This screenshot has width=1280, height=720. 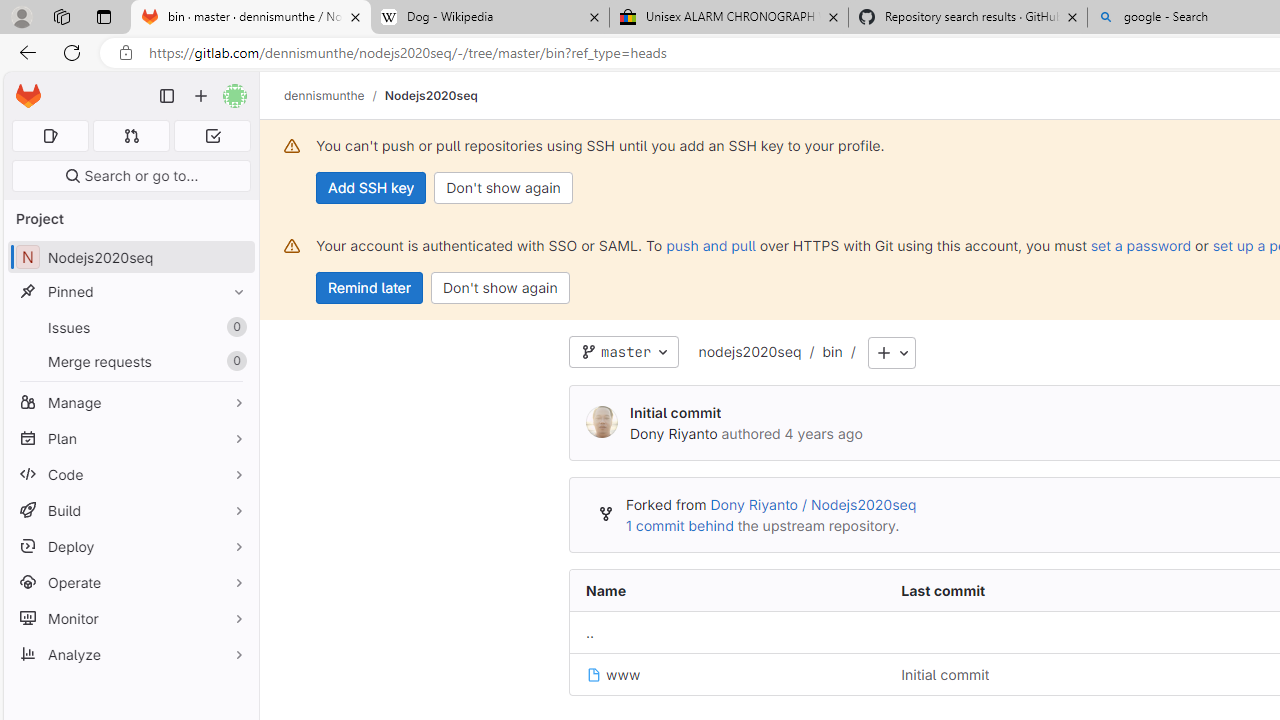 What do you see at coordinates (490, 18) in the screenshot?
I see `Dog - Wikipedia` at bounding box center [490, 18].